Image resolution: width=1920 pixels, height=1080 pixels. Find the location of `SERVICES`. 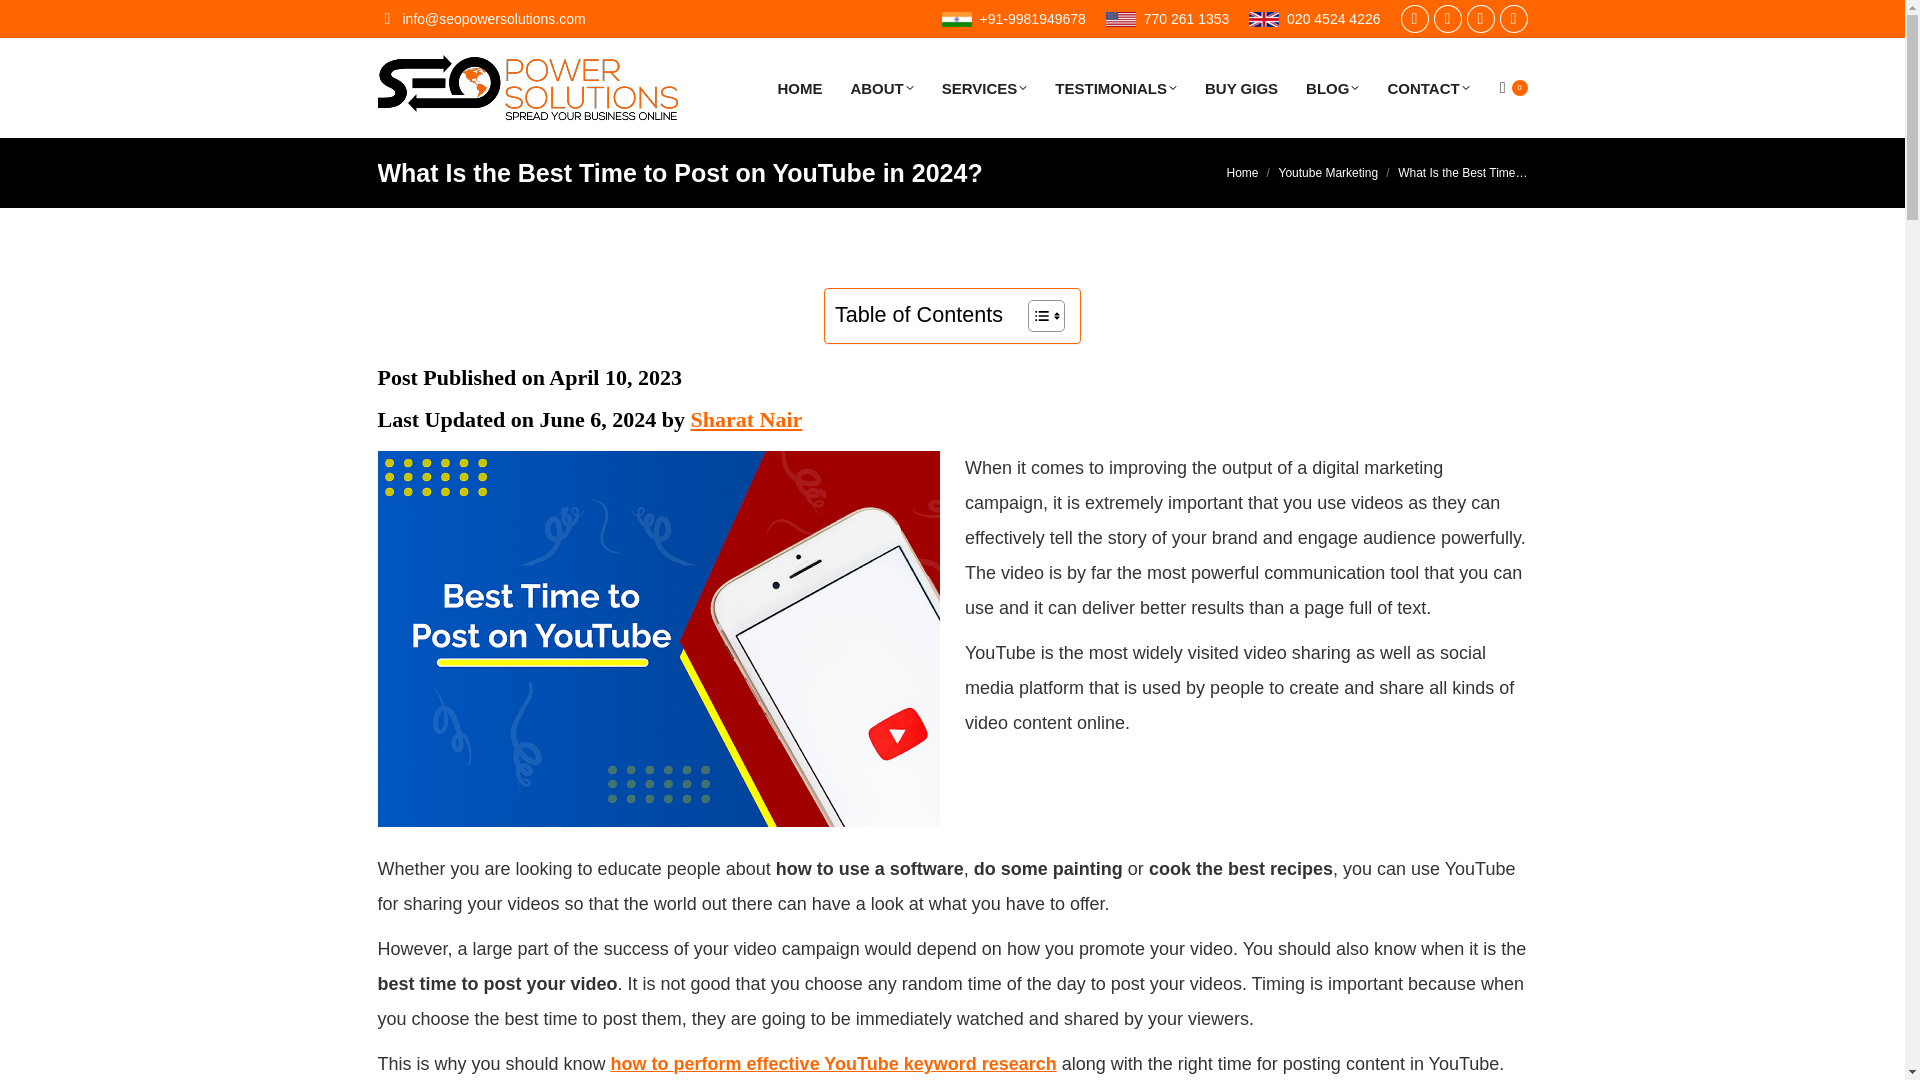

SERVICES is located at coordinates (984, 88).